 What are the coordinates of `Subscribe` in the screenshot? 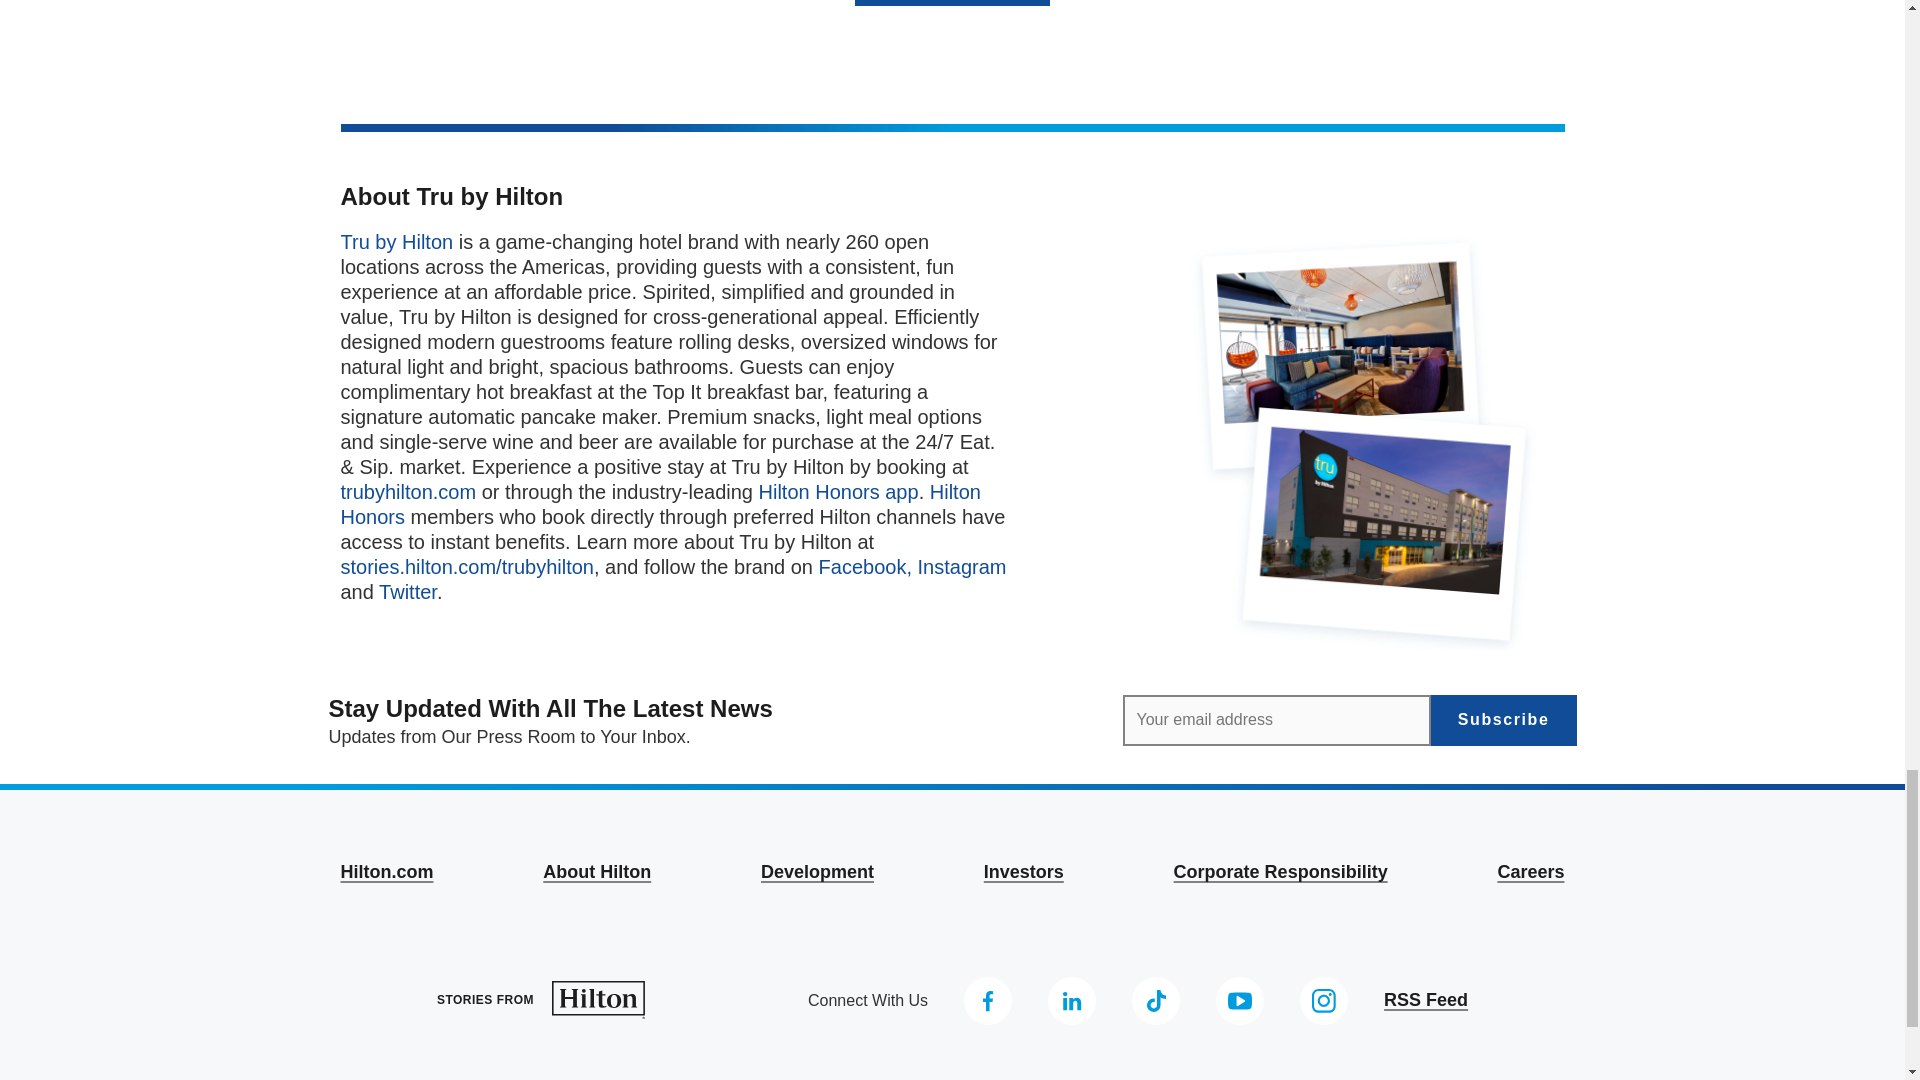 It's located at (1503, 720).